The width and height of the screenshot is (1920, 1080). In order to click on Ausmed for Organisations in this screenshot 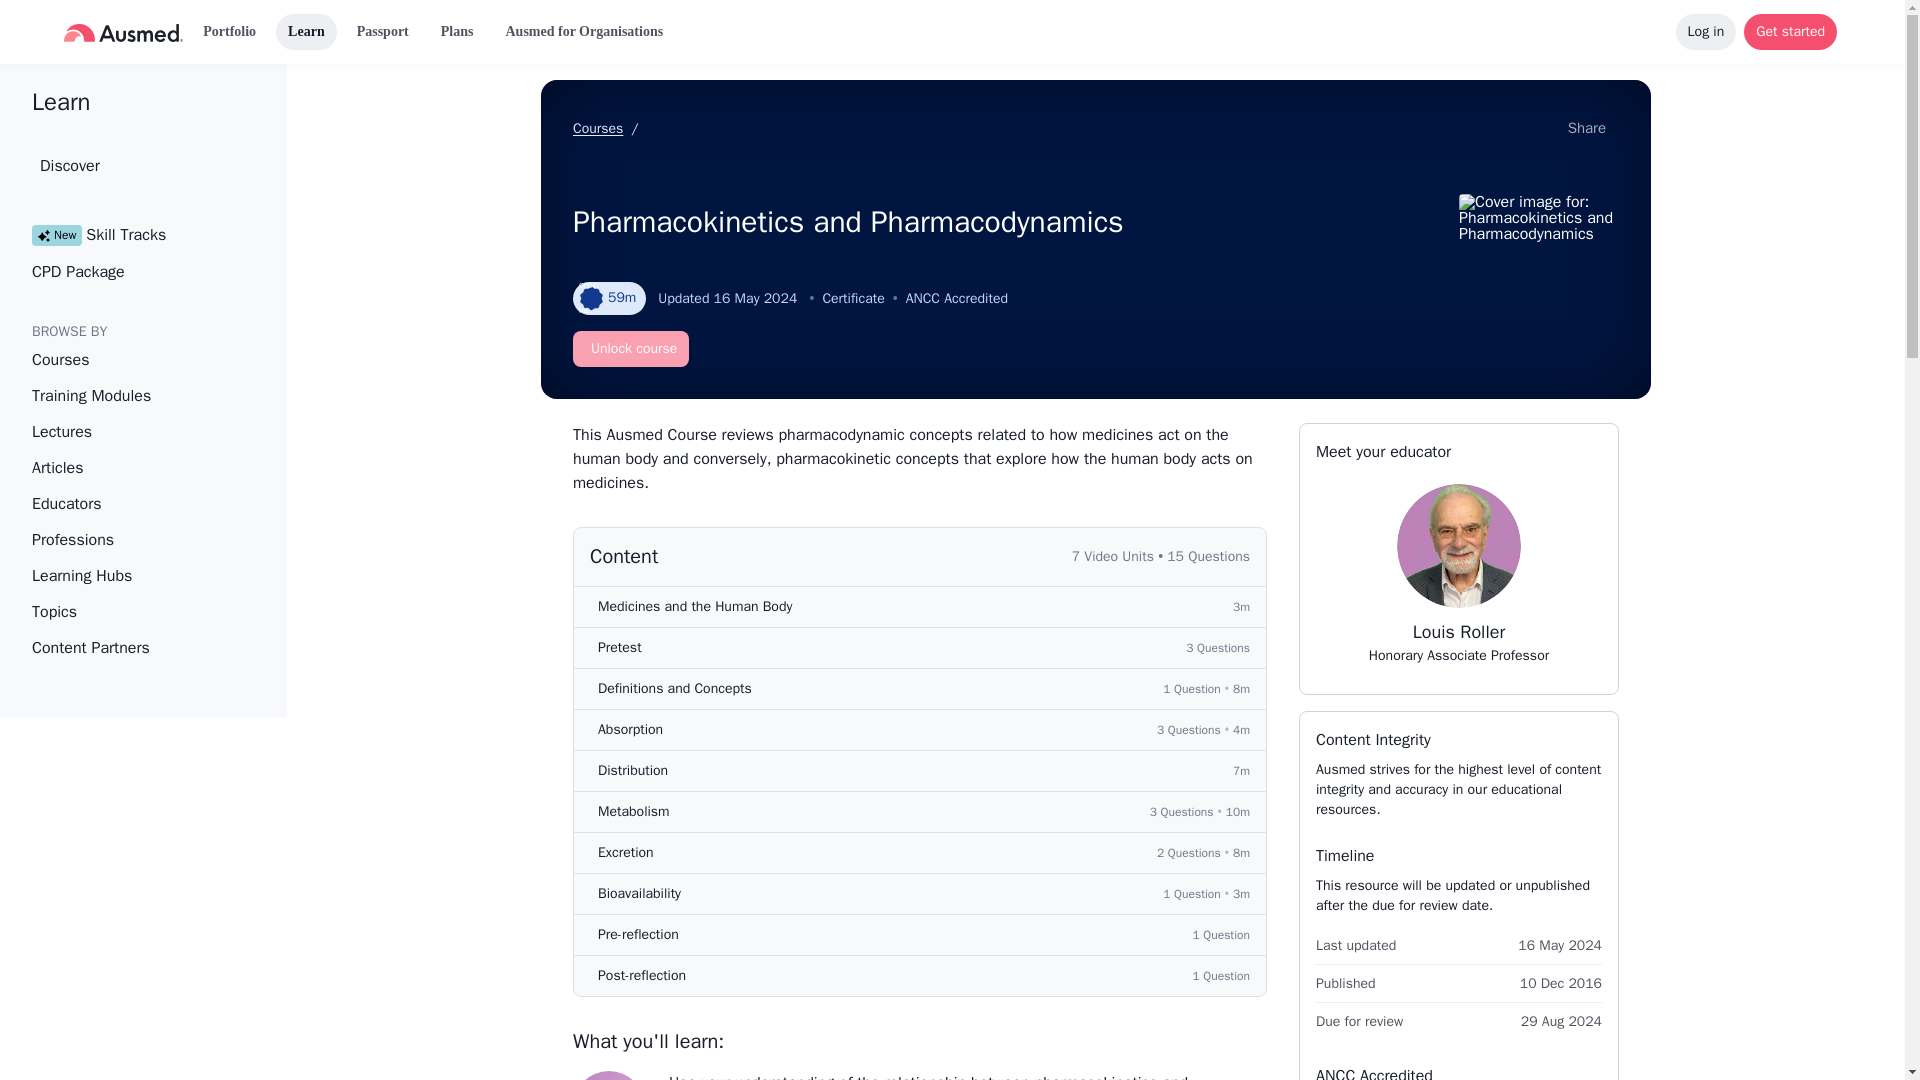, I will do `click(1458, 574)`.